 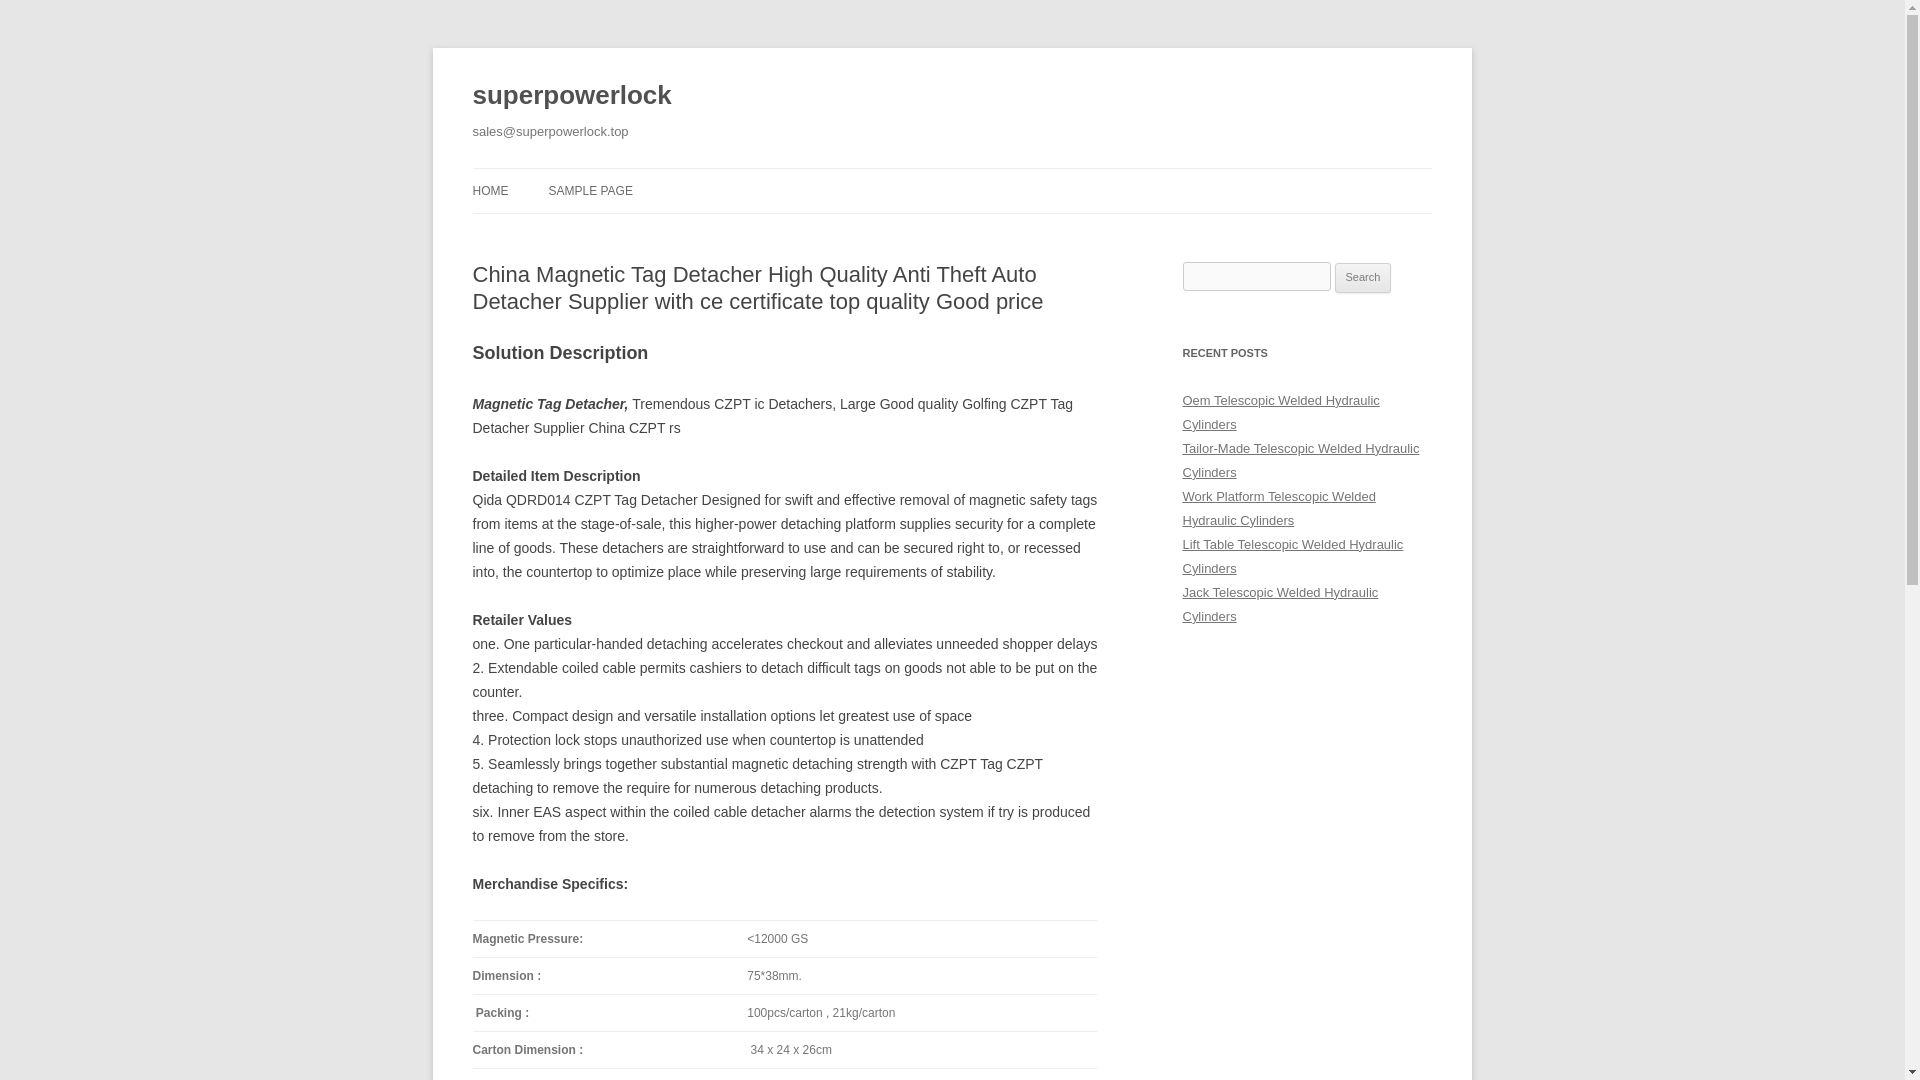 What do you see at coordinates (571, 96) in the screenshot?
I see `superpowerlock` at bounding box center [571, 96].